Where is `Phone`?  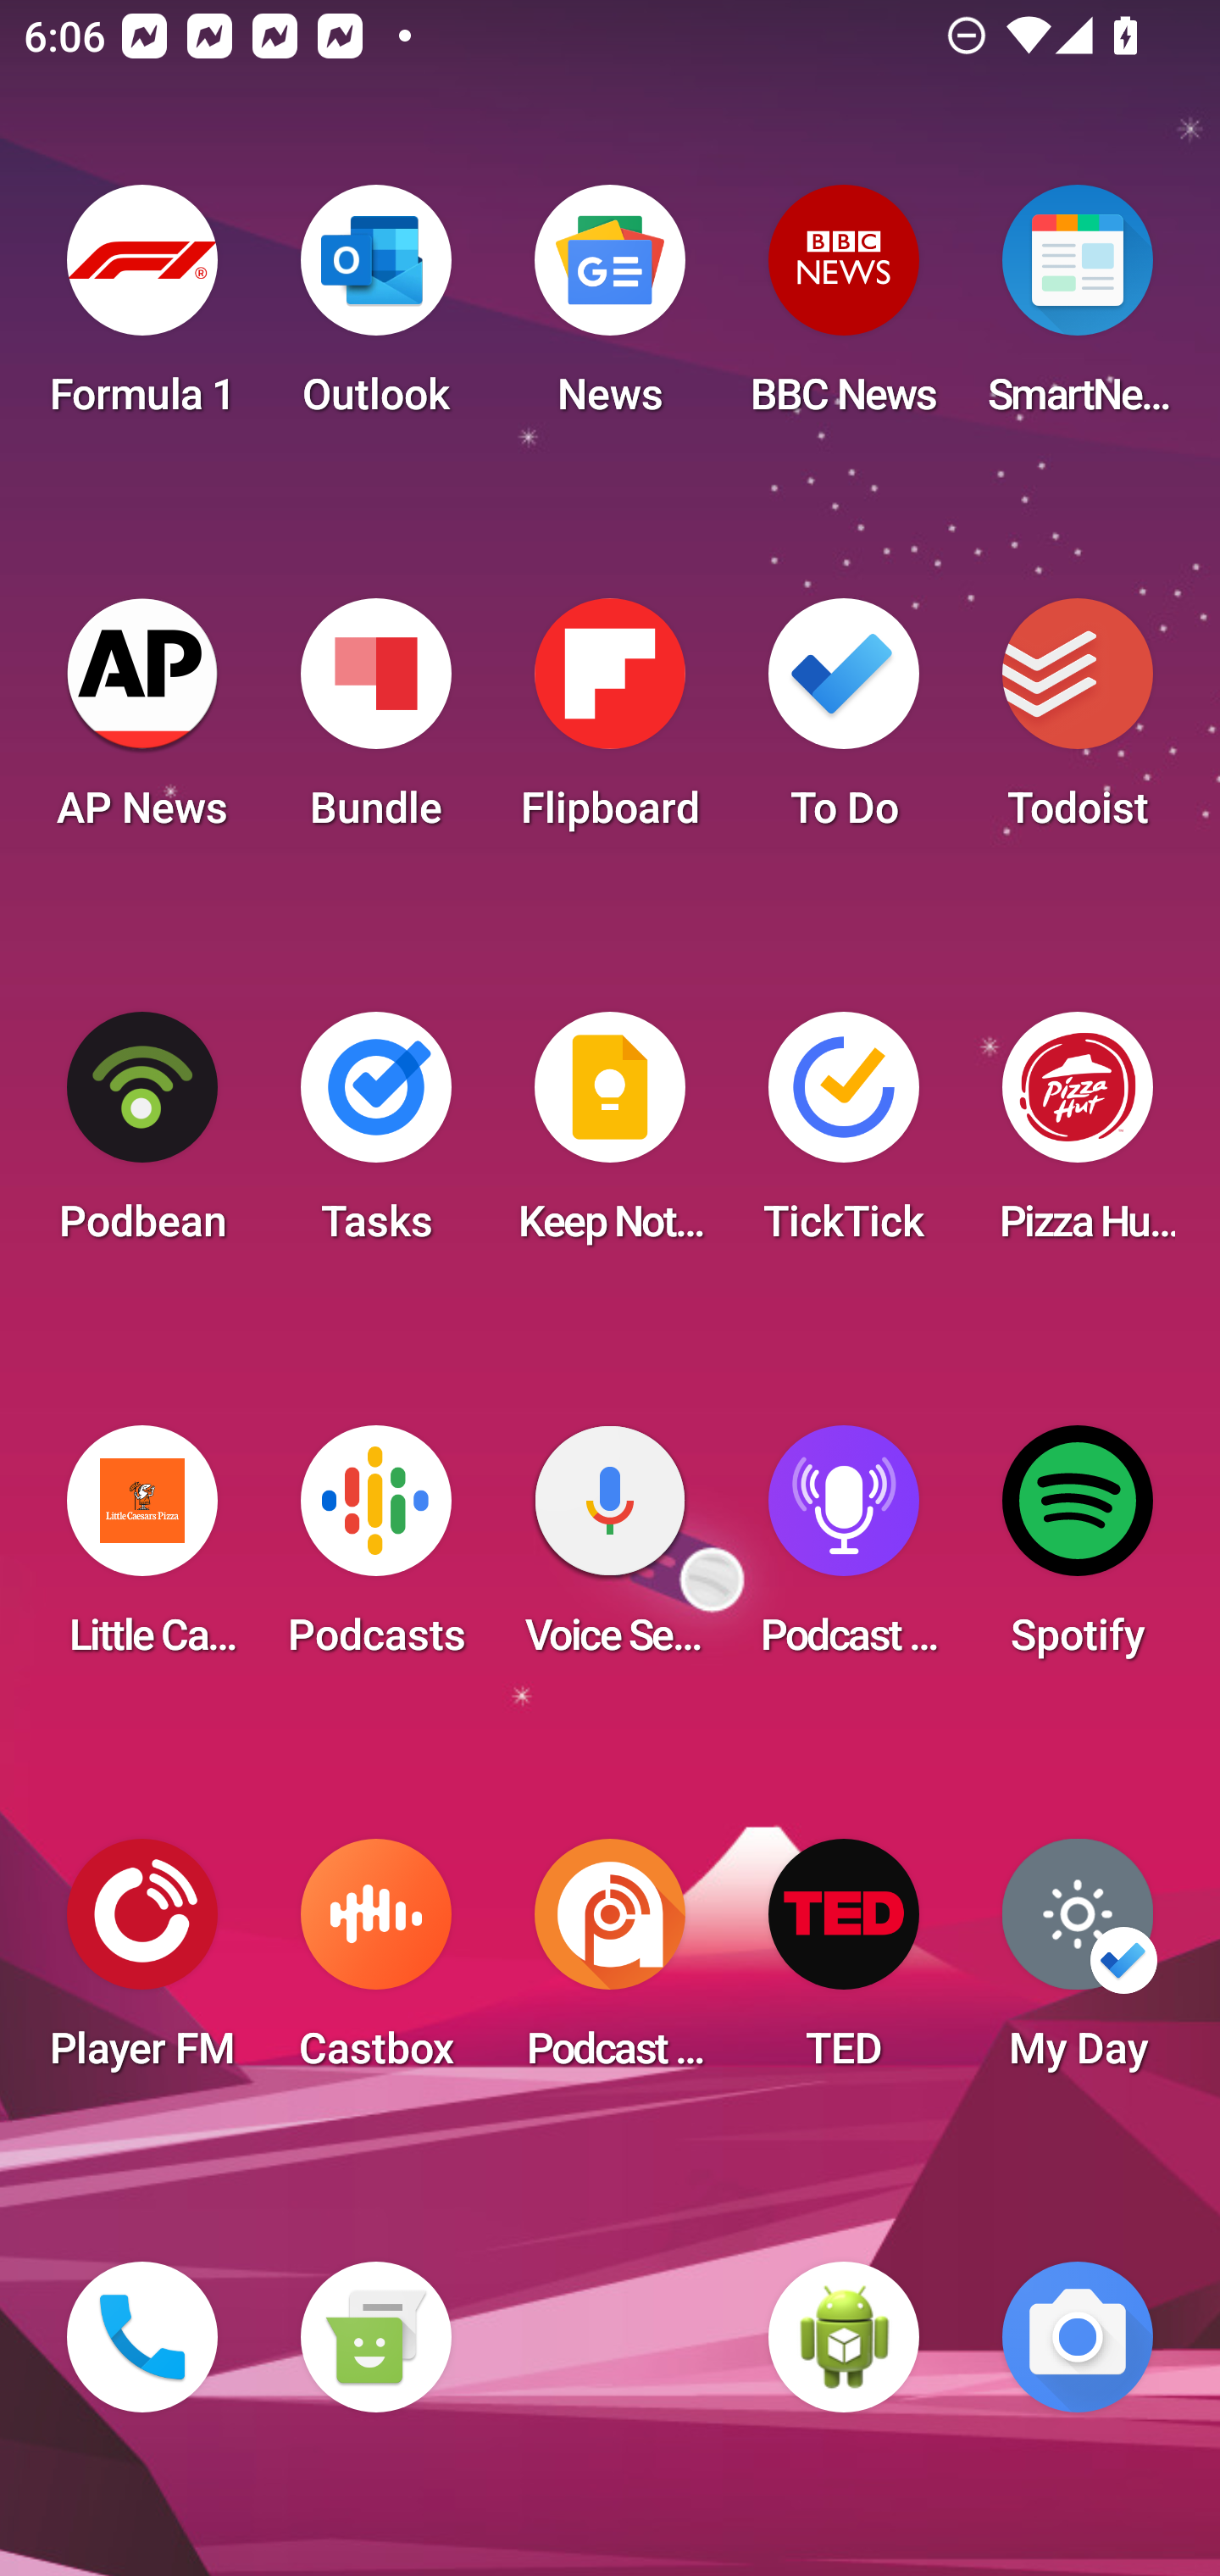
Phone is located at coordinates (142, 2337).